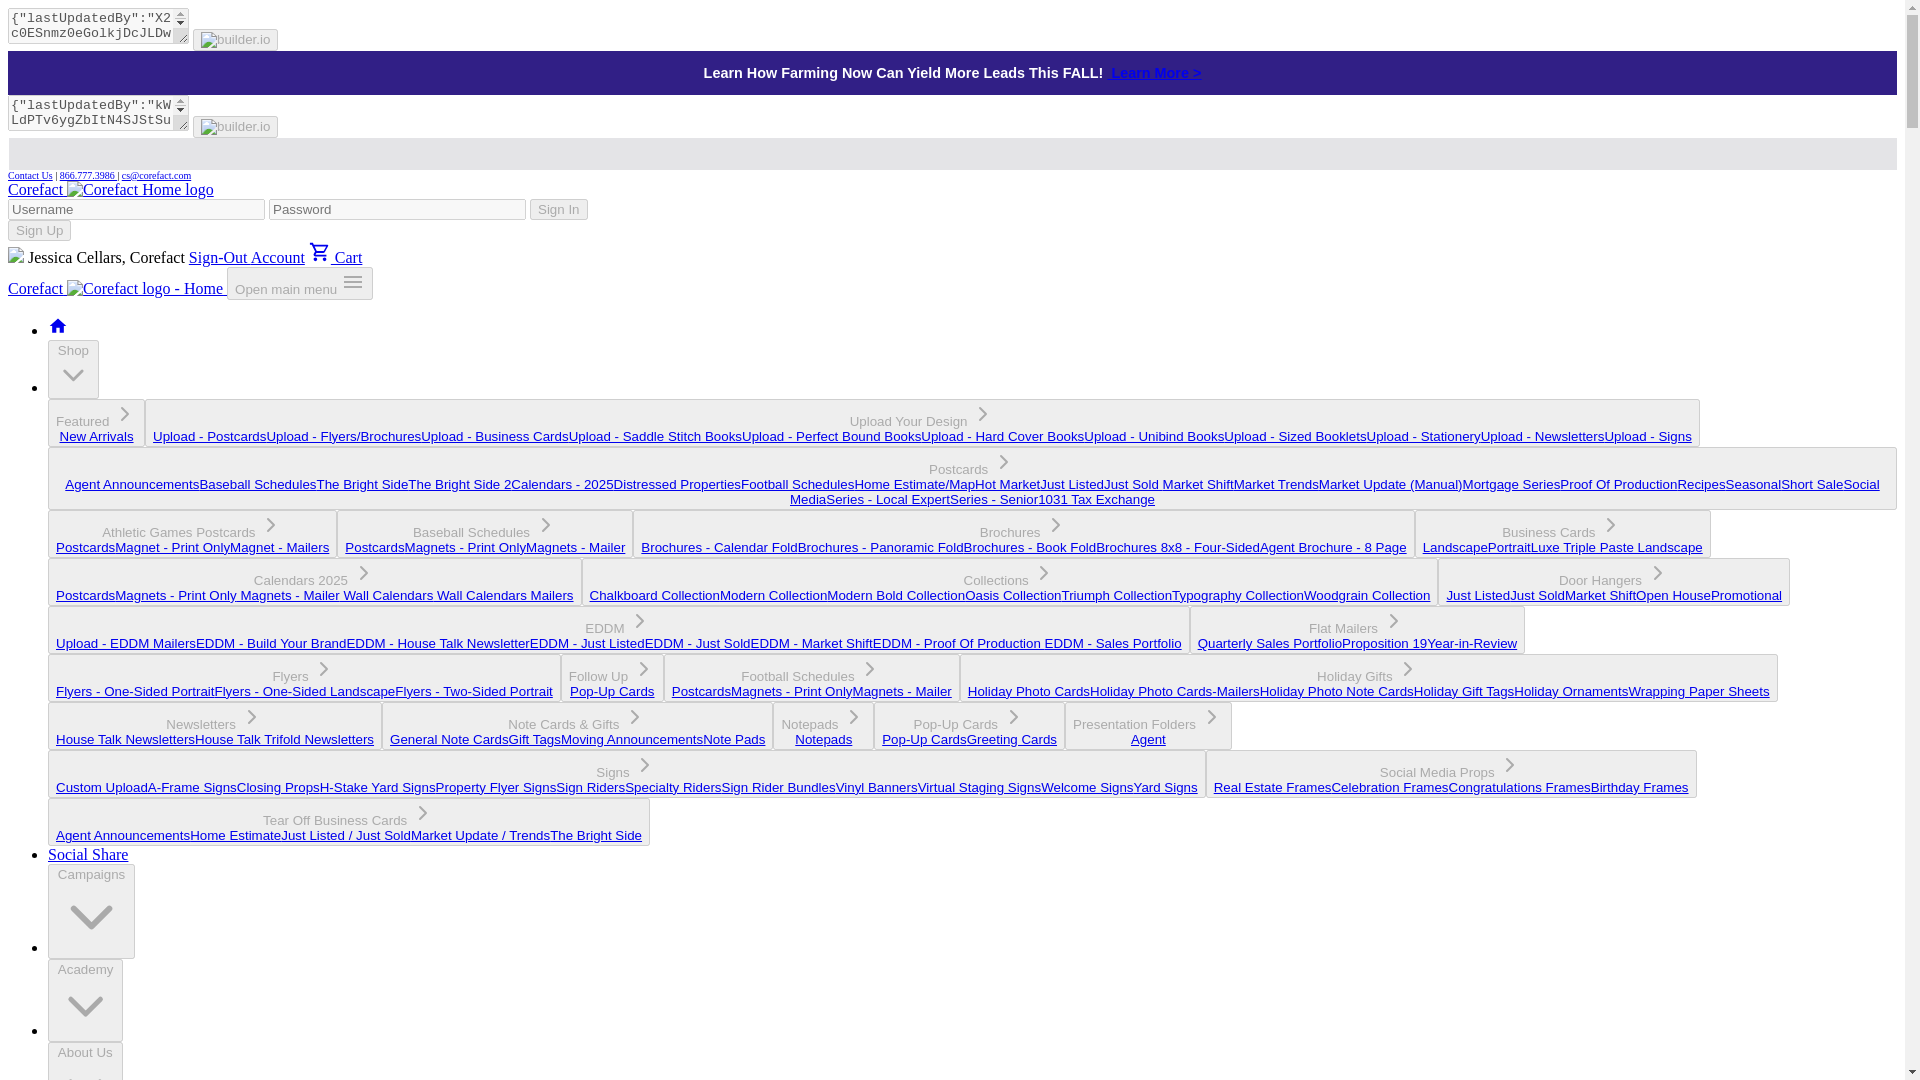 The height and width of the screenshot is (1080, 1920). Describe the element at coordinates (132, 484) in the screenshot. I see `Agent Announcements` at that location.